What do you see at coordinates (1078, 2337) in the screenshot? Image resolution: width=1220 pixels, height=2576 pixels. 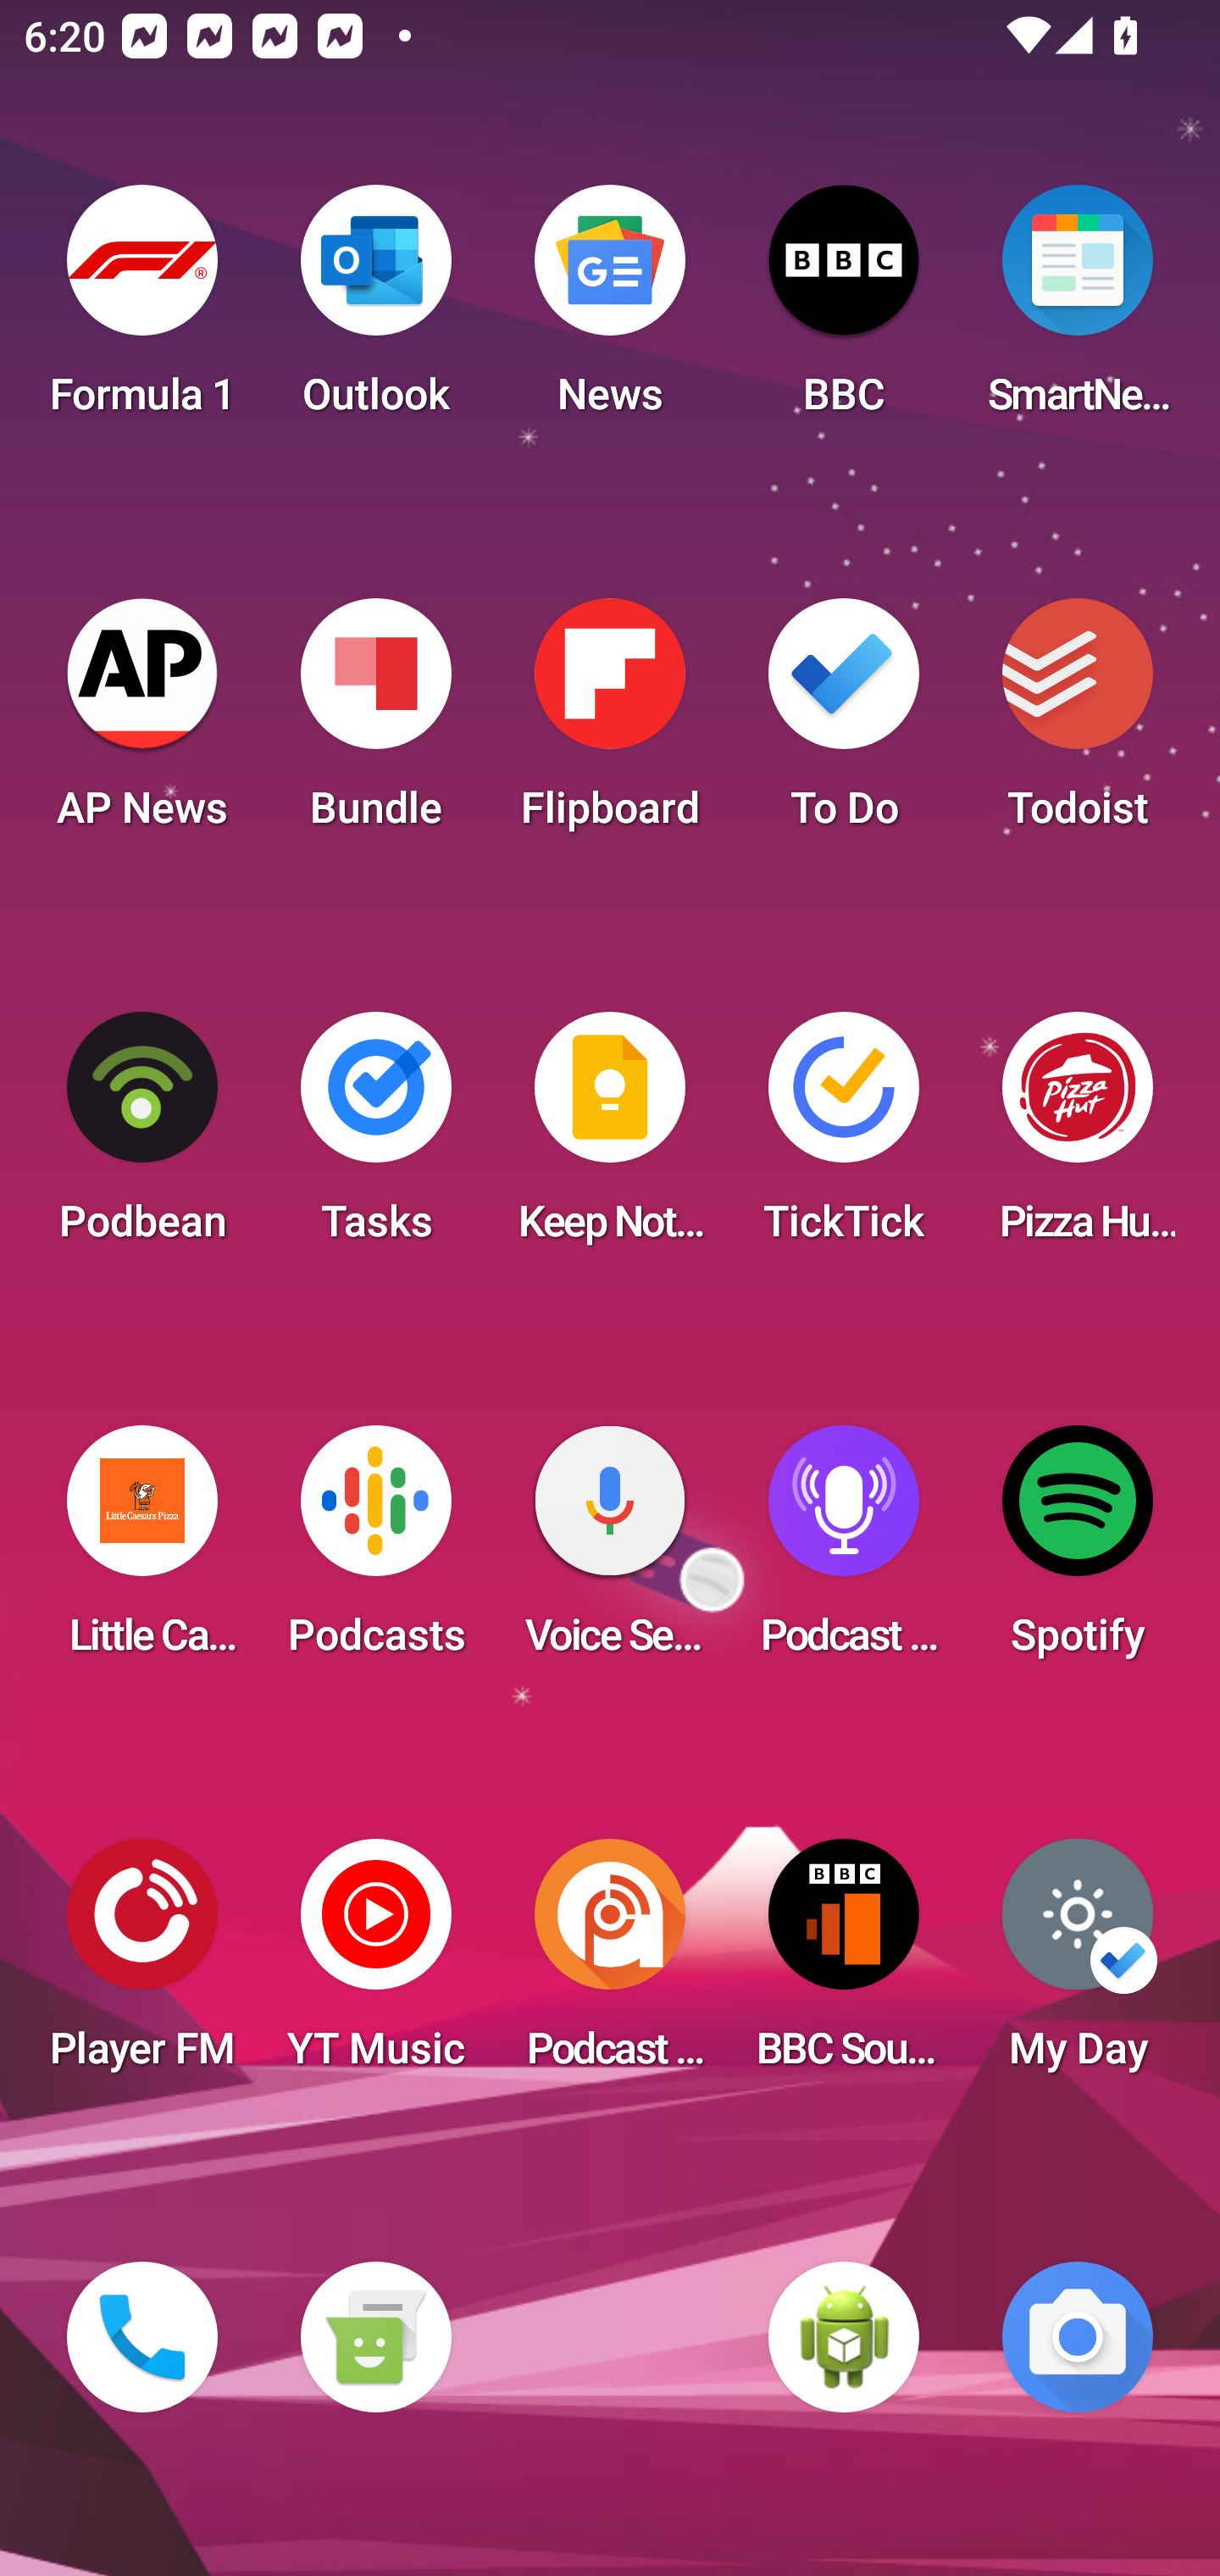 I see `Camera` at bounding box center [1078, 2337].